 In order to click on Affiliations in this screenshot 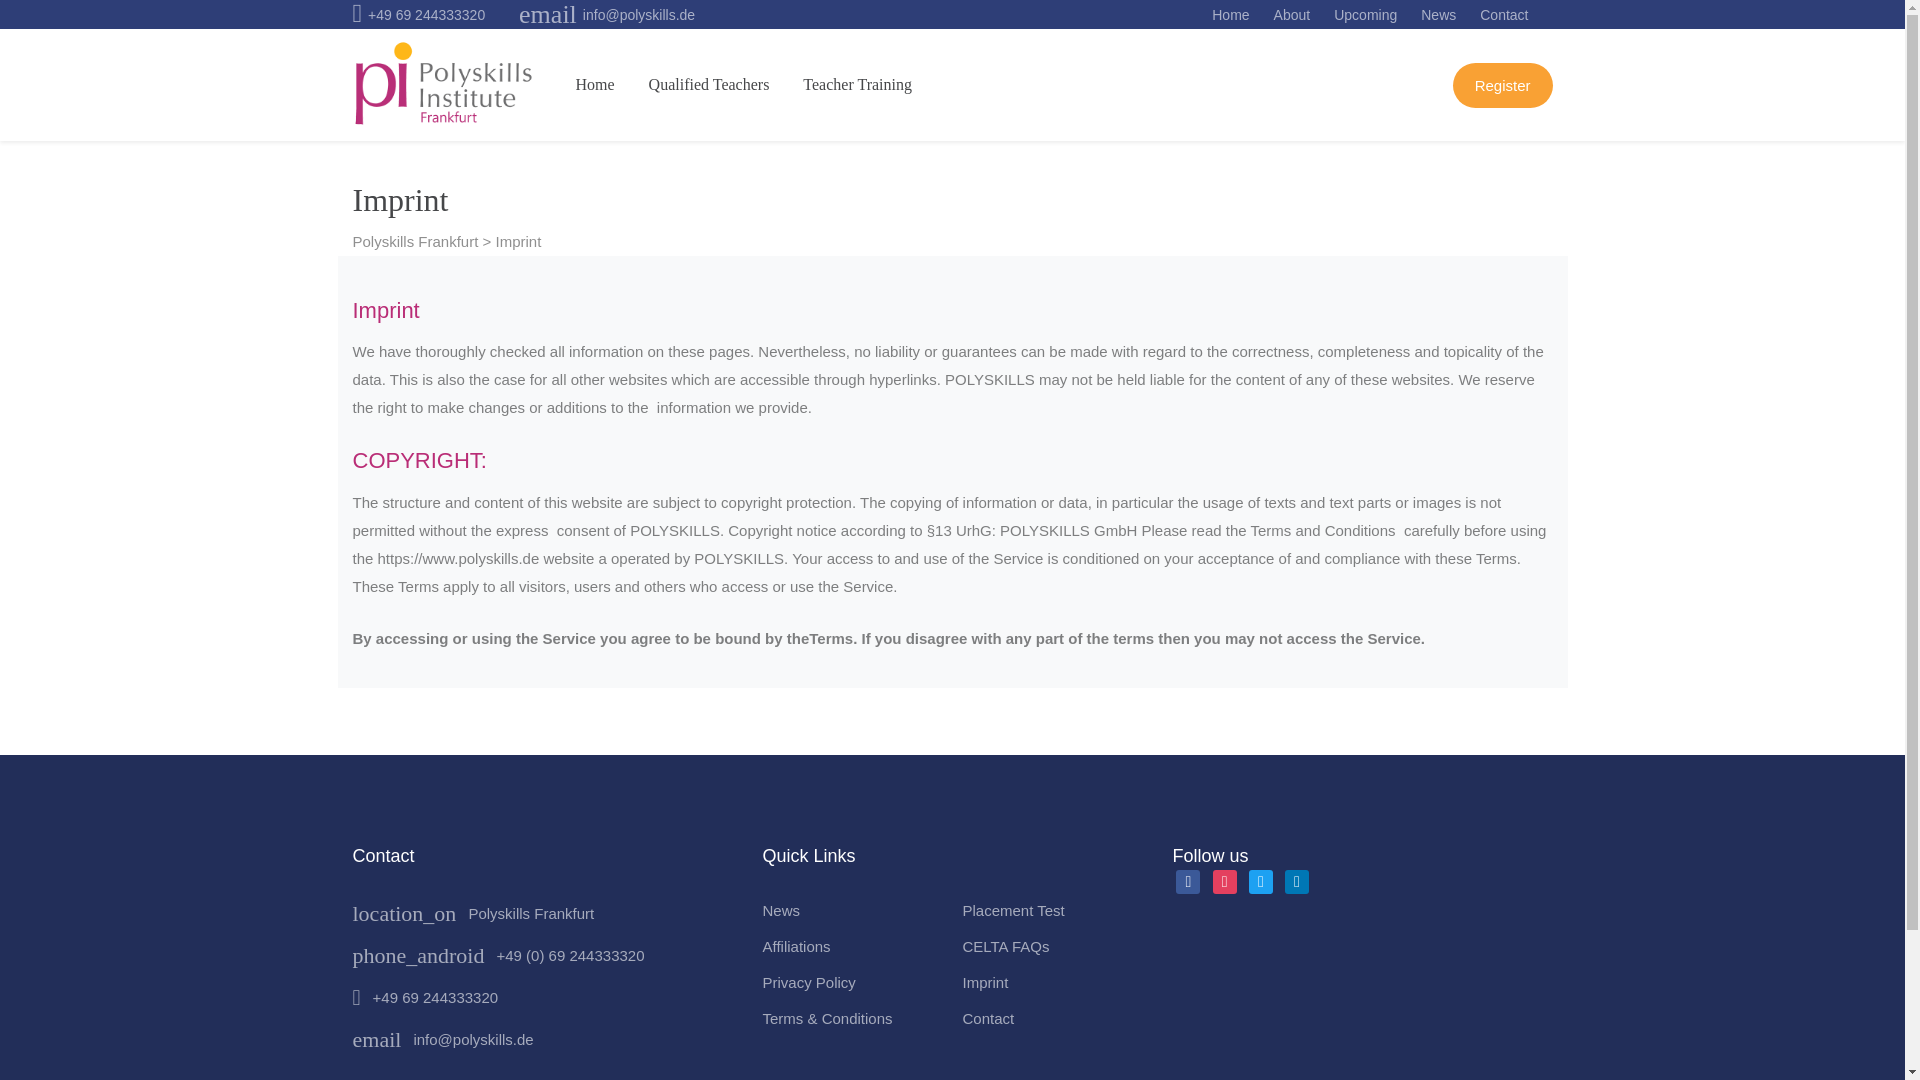, I will do `click(852, 946)`.